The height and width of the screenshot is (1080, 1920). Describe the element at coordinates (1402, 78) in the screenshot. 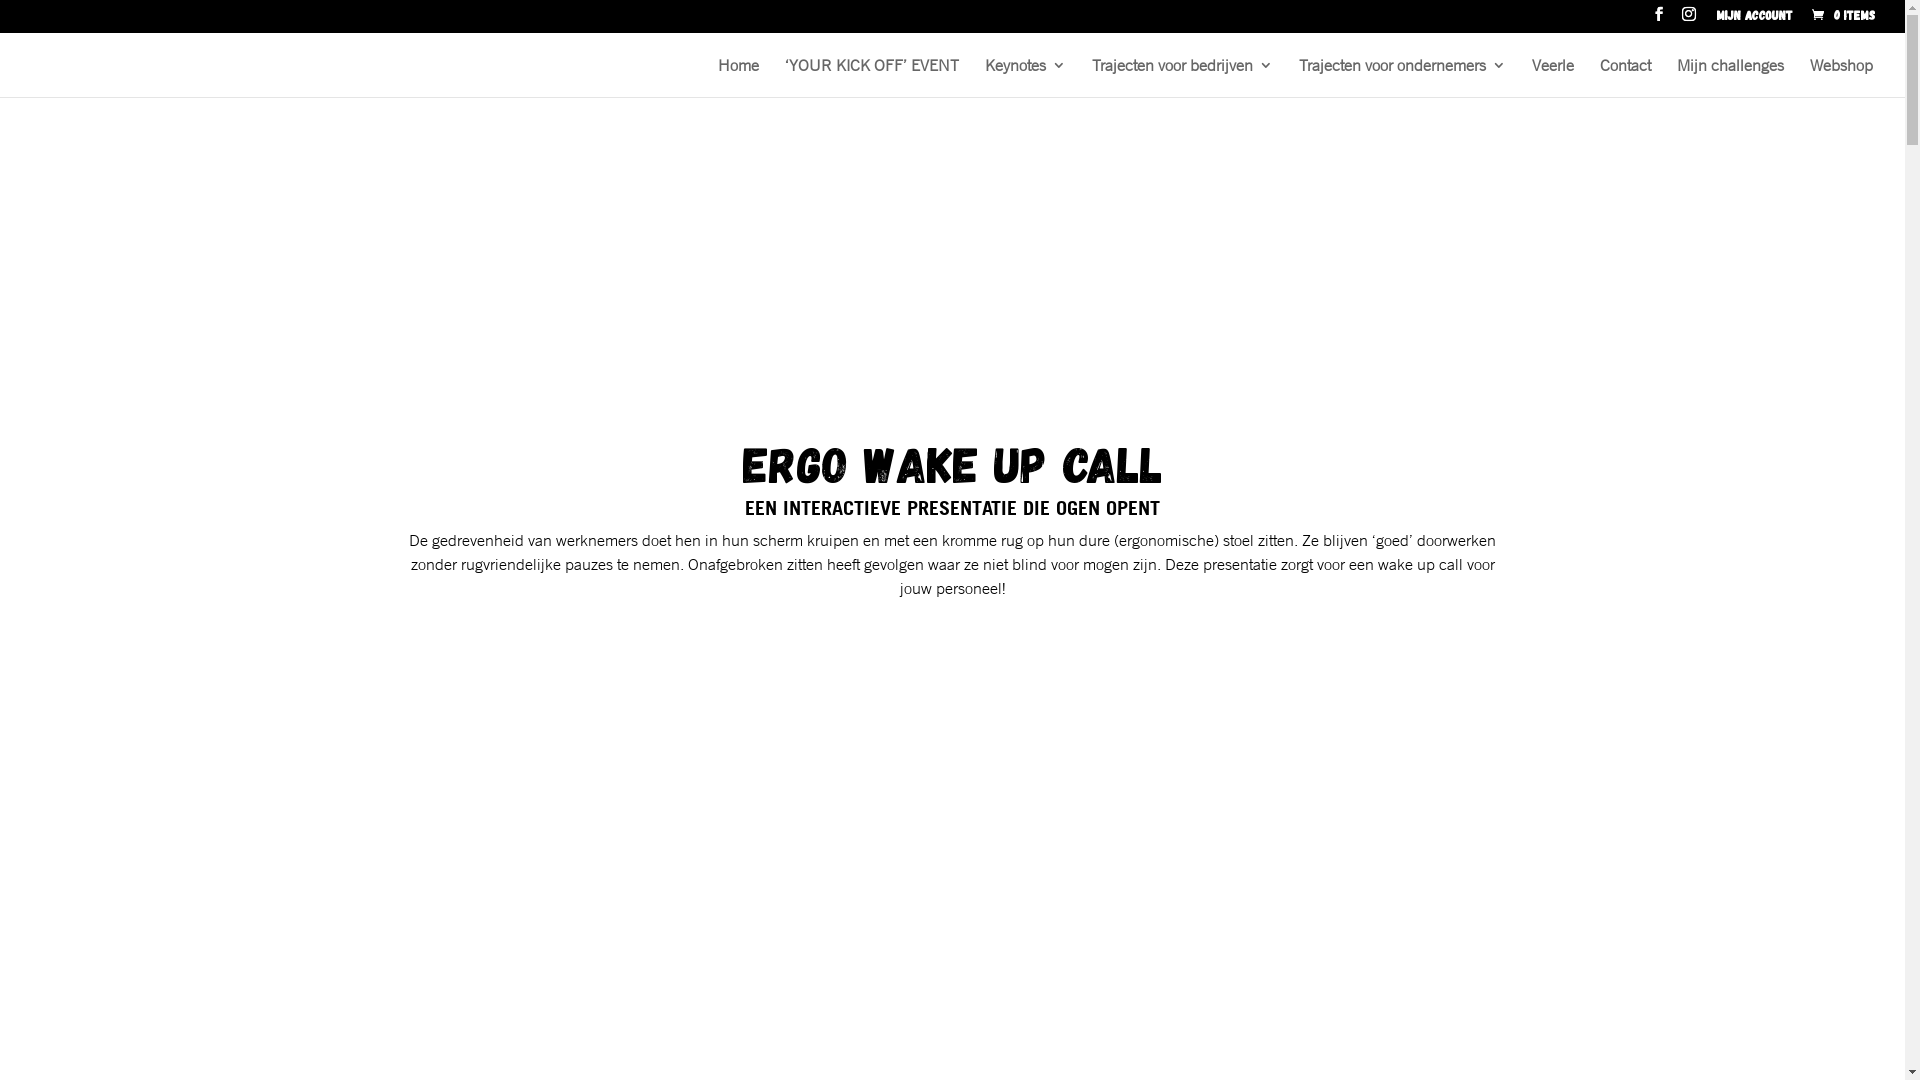

I see `Trajecten voor ondernemers` at that location.